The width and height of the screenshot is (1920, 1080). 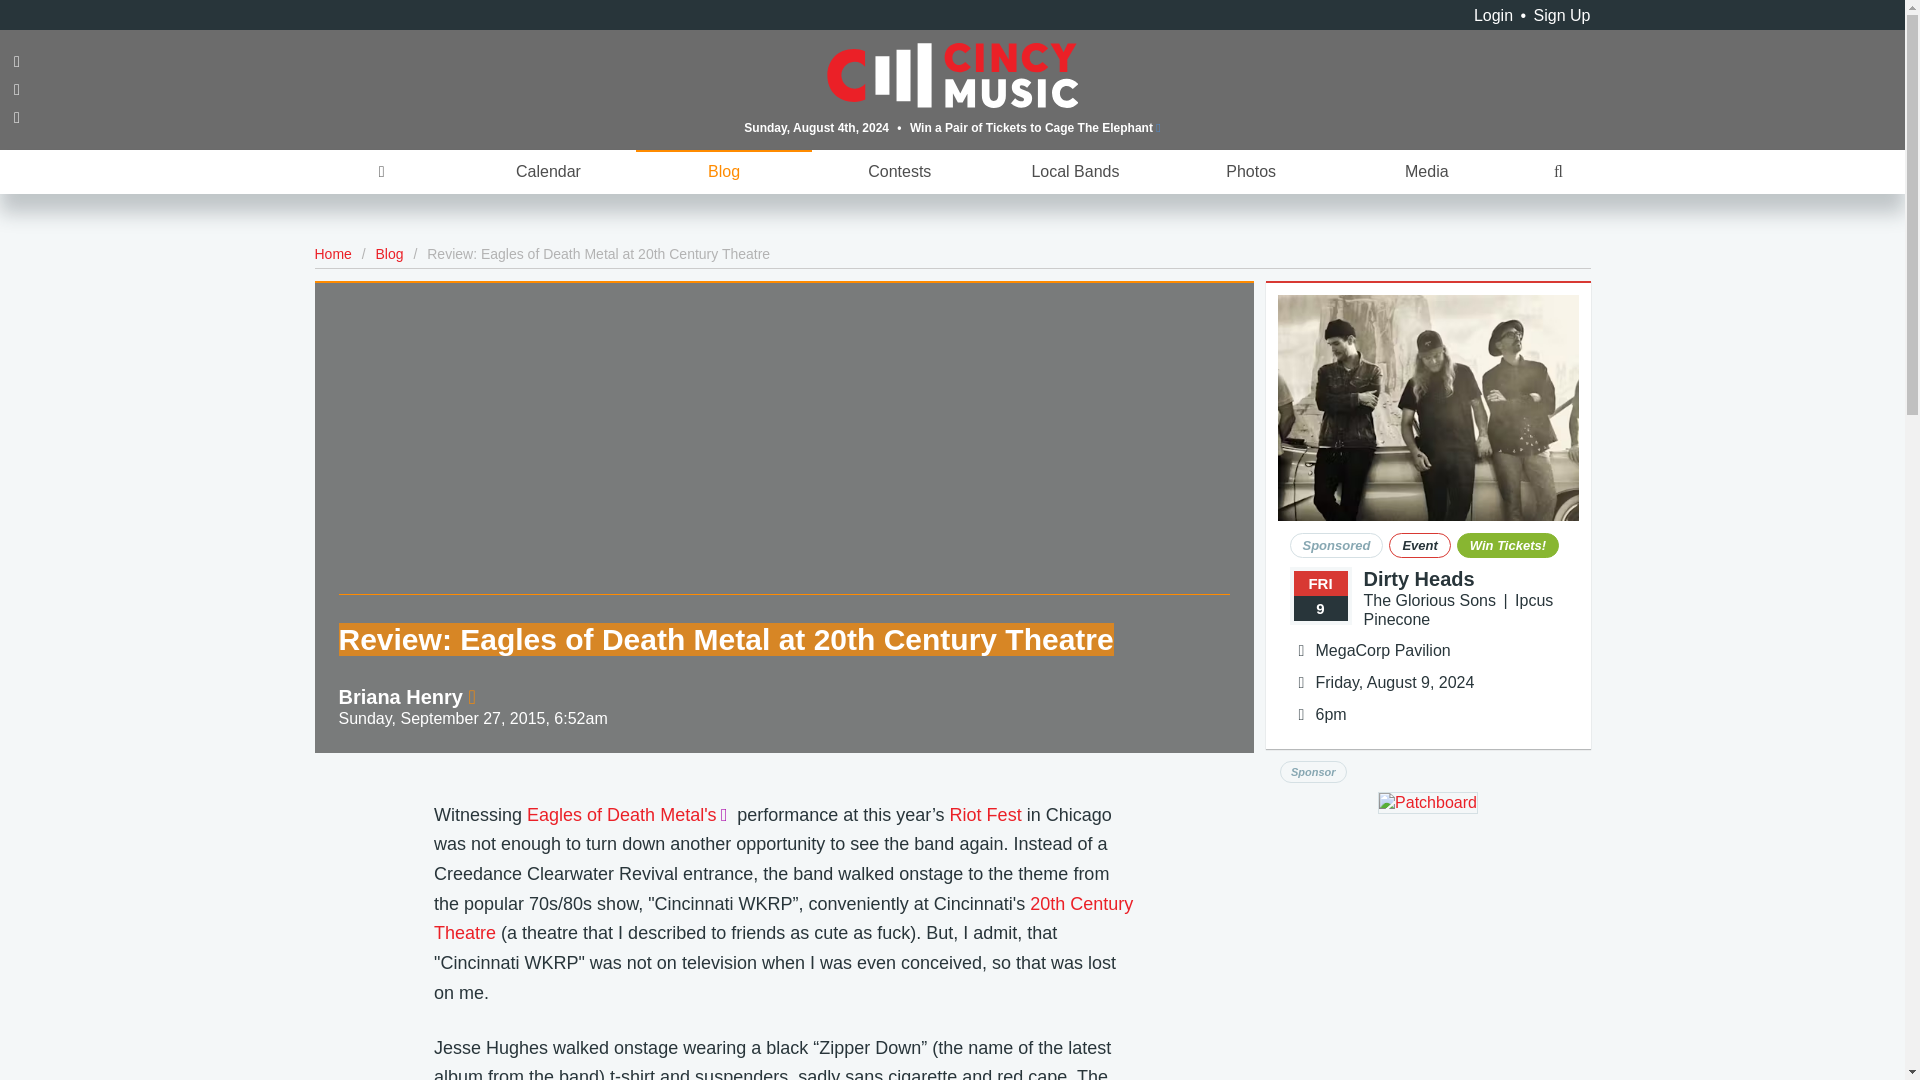 What do you see at coordinates (1036, 126) in the screenshot?
I see `Win a Pair of Tickets to Cage The Elephant ` at bounding box center [1036, 126].